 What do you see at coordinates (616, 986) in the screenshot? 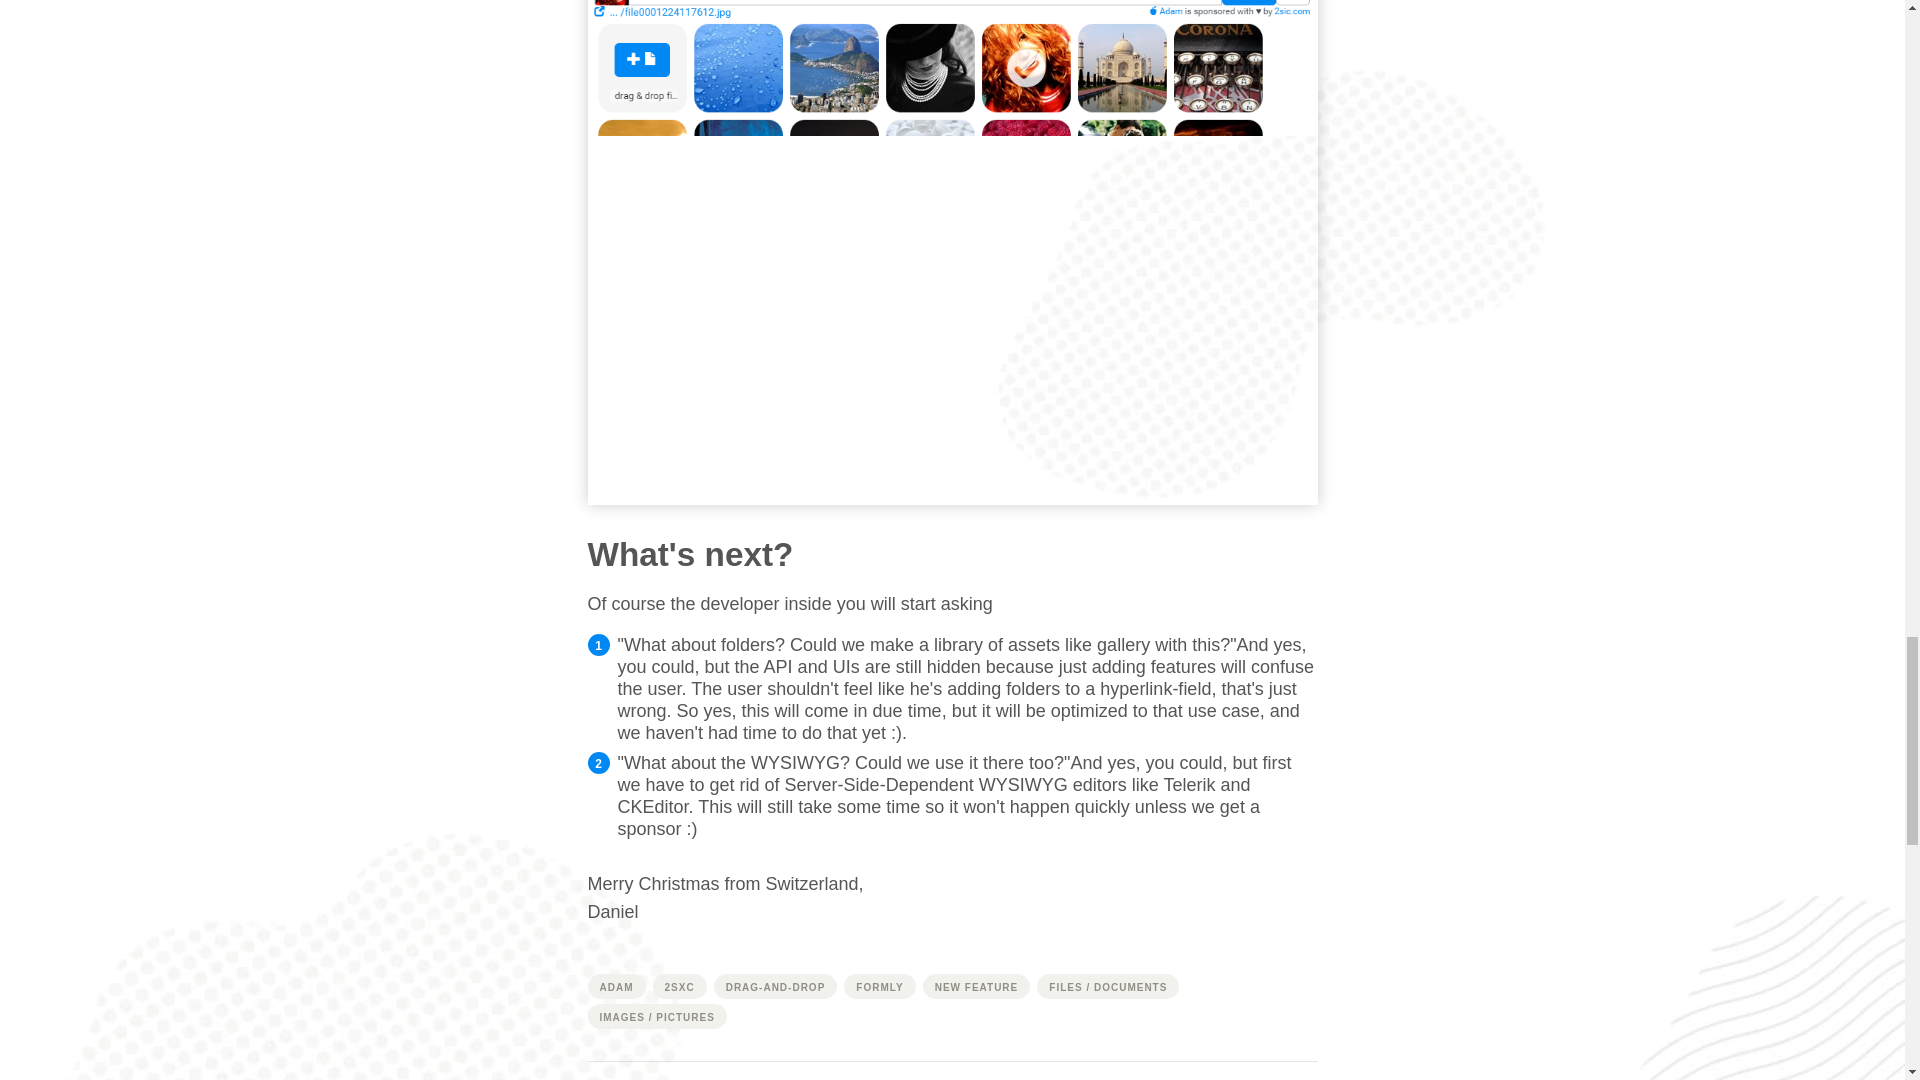
I see `ADAM` at bounding box center [616, 986].